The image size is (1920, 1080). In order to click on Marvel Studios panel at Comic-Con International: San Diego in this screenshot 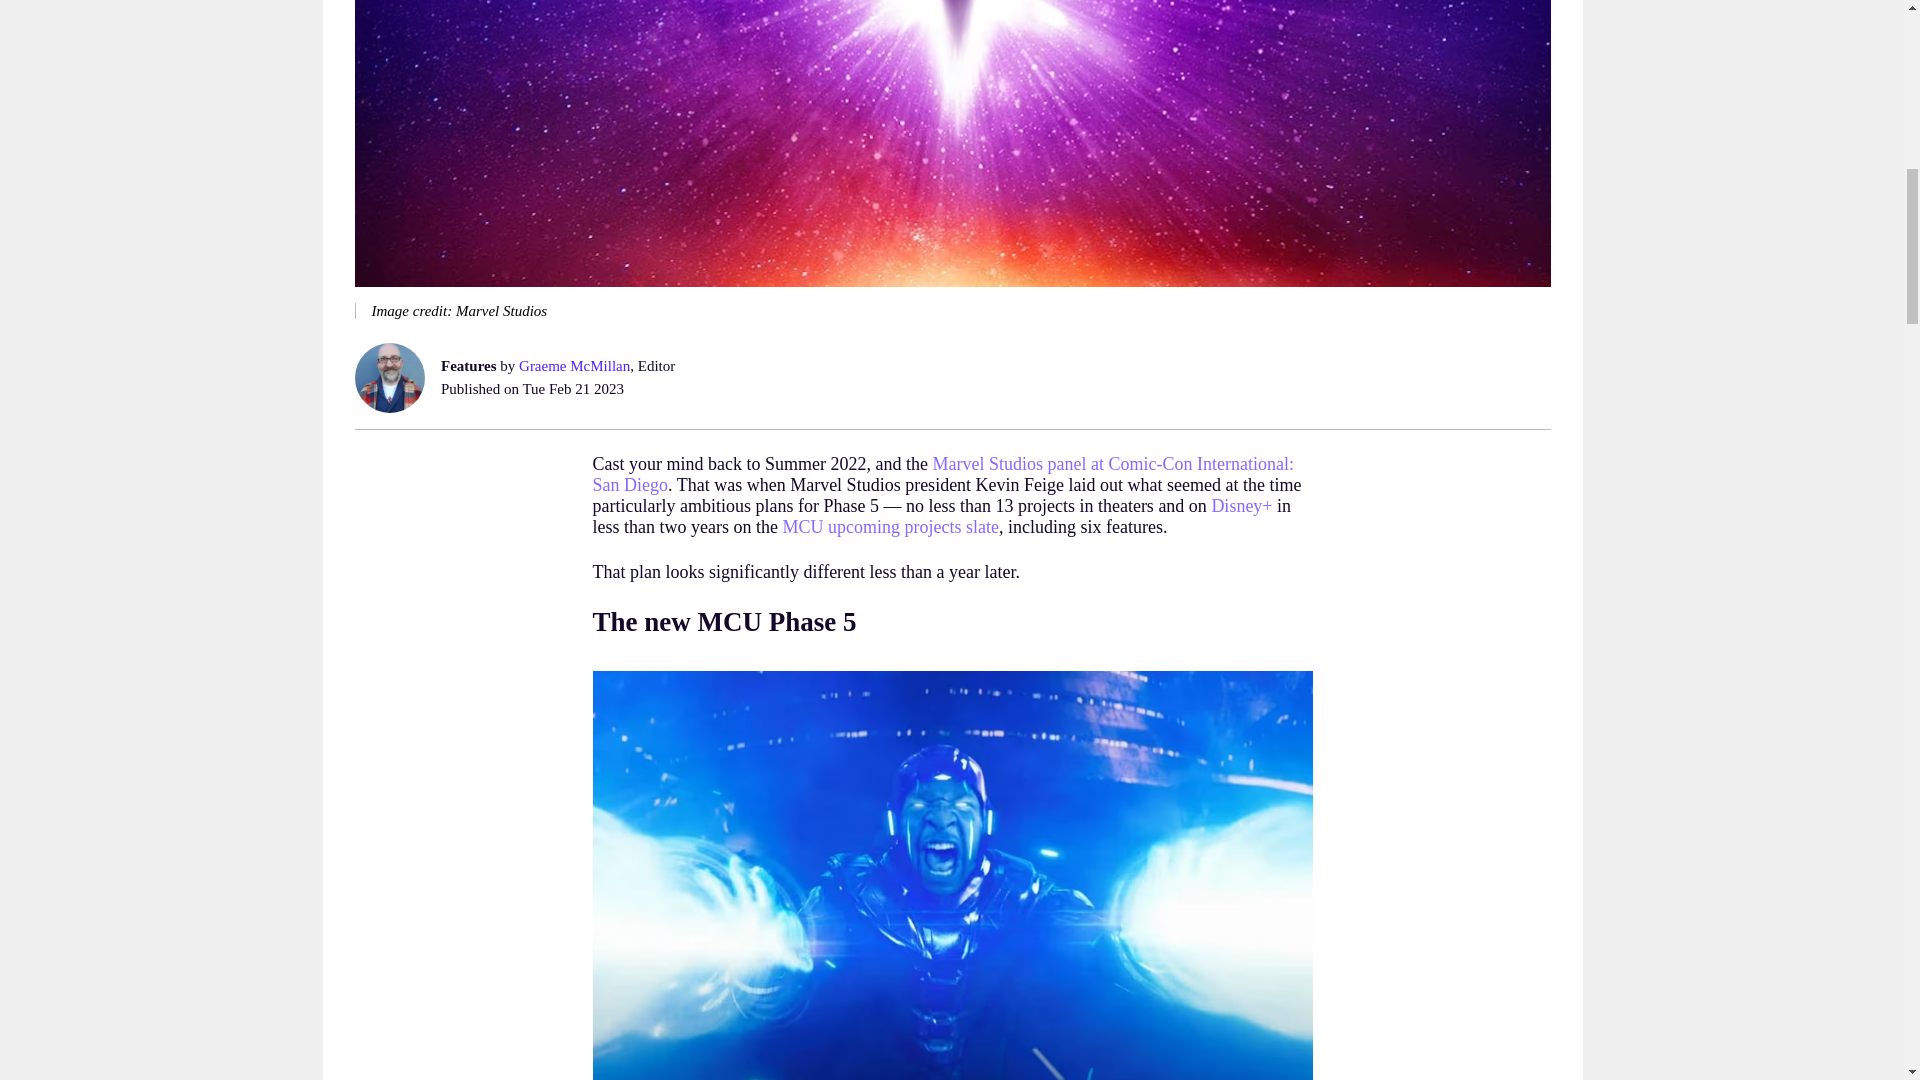, I will do `click(942, 474)`.